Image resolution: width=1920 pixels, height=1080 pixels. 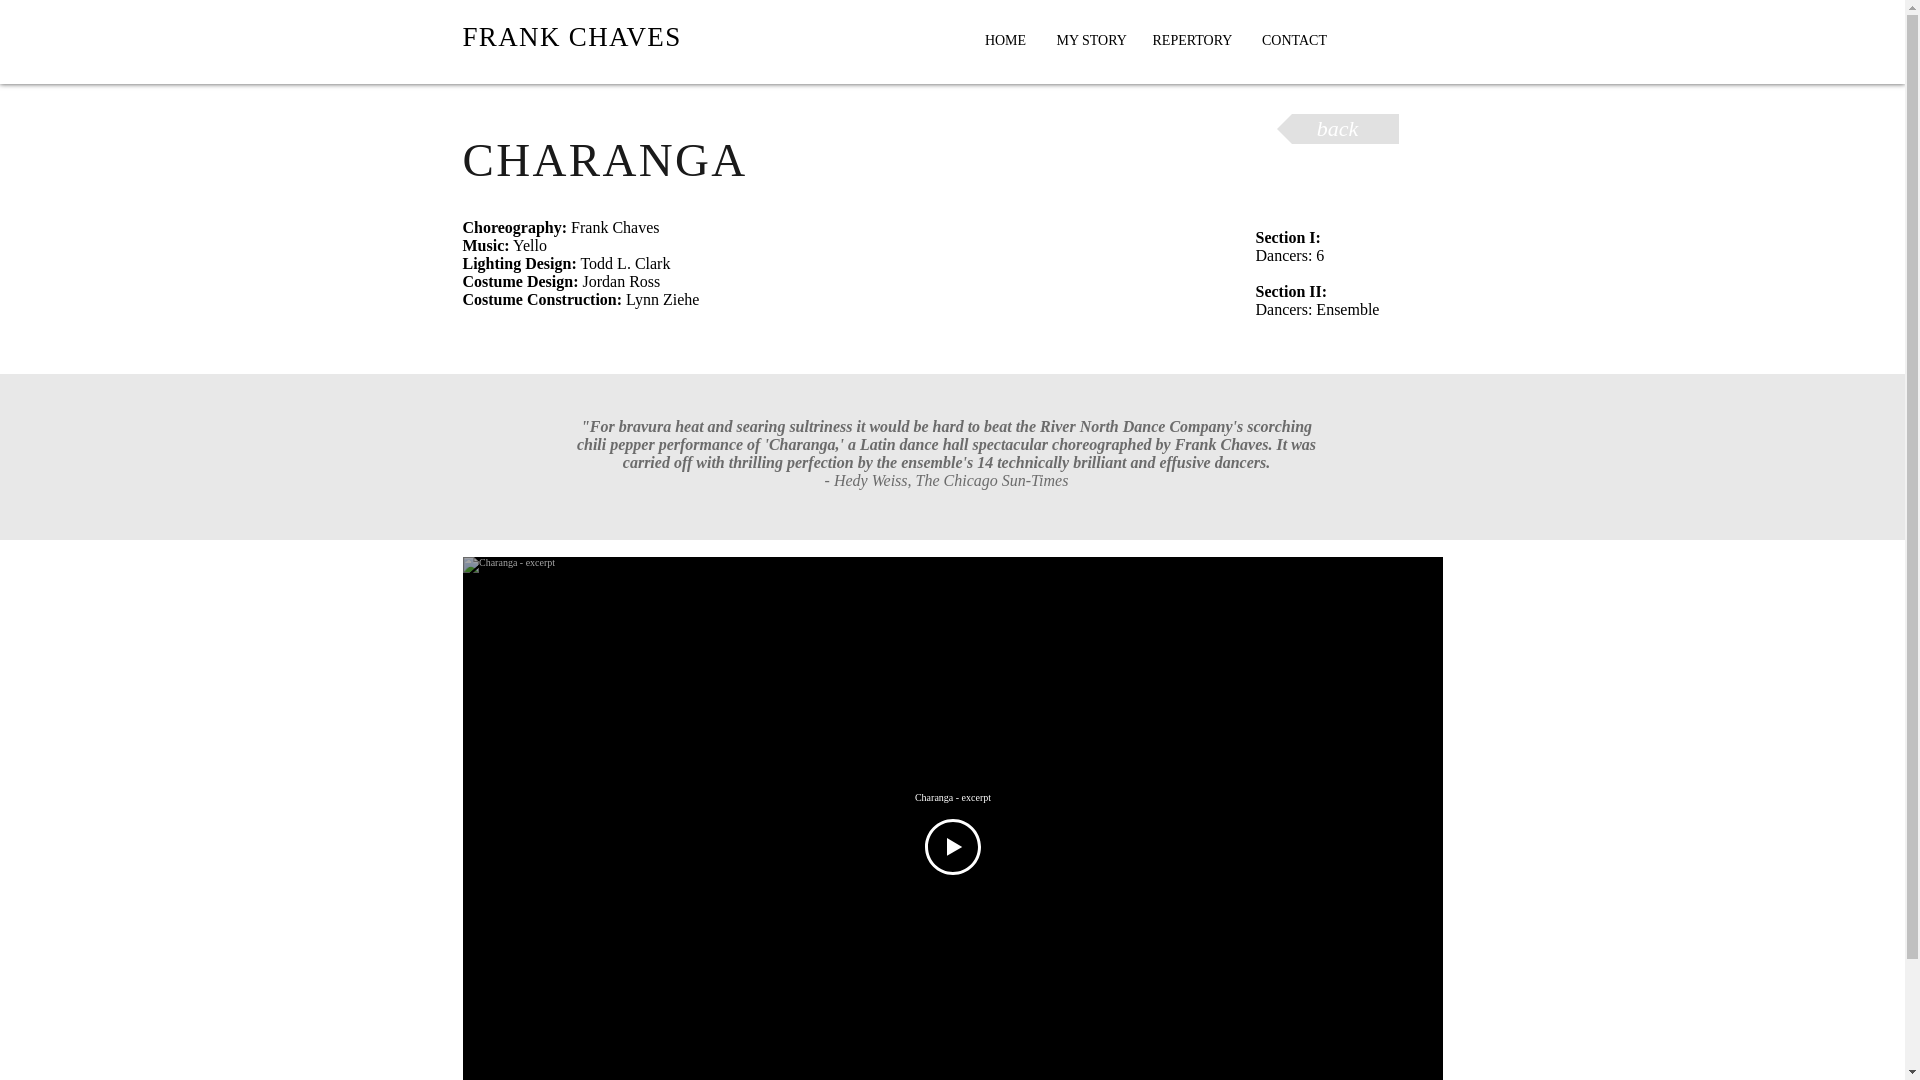 I want to click on back, so click(x=1336, y=128).